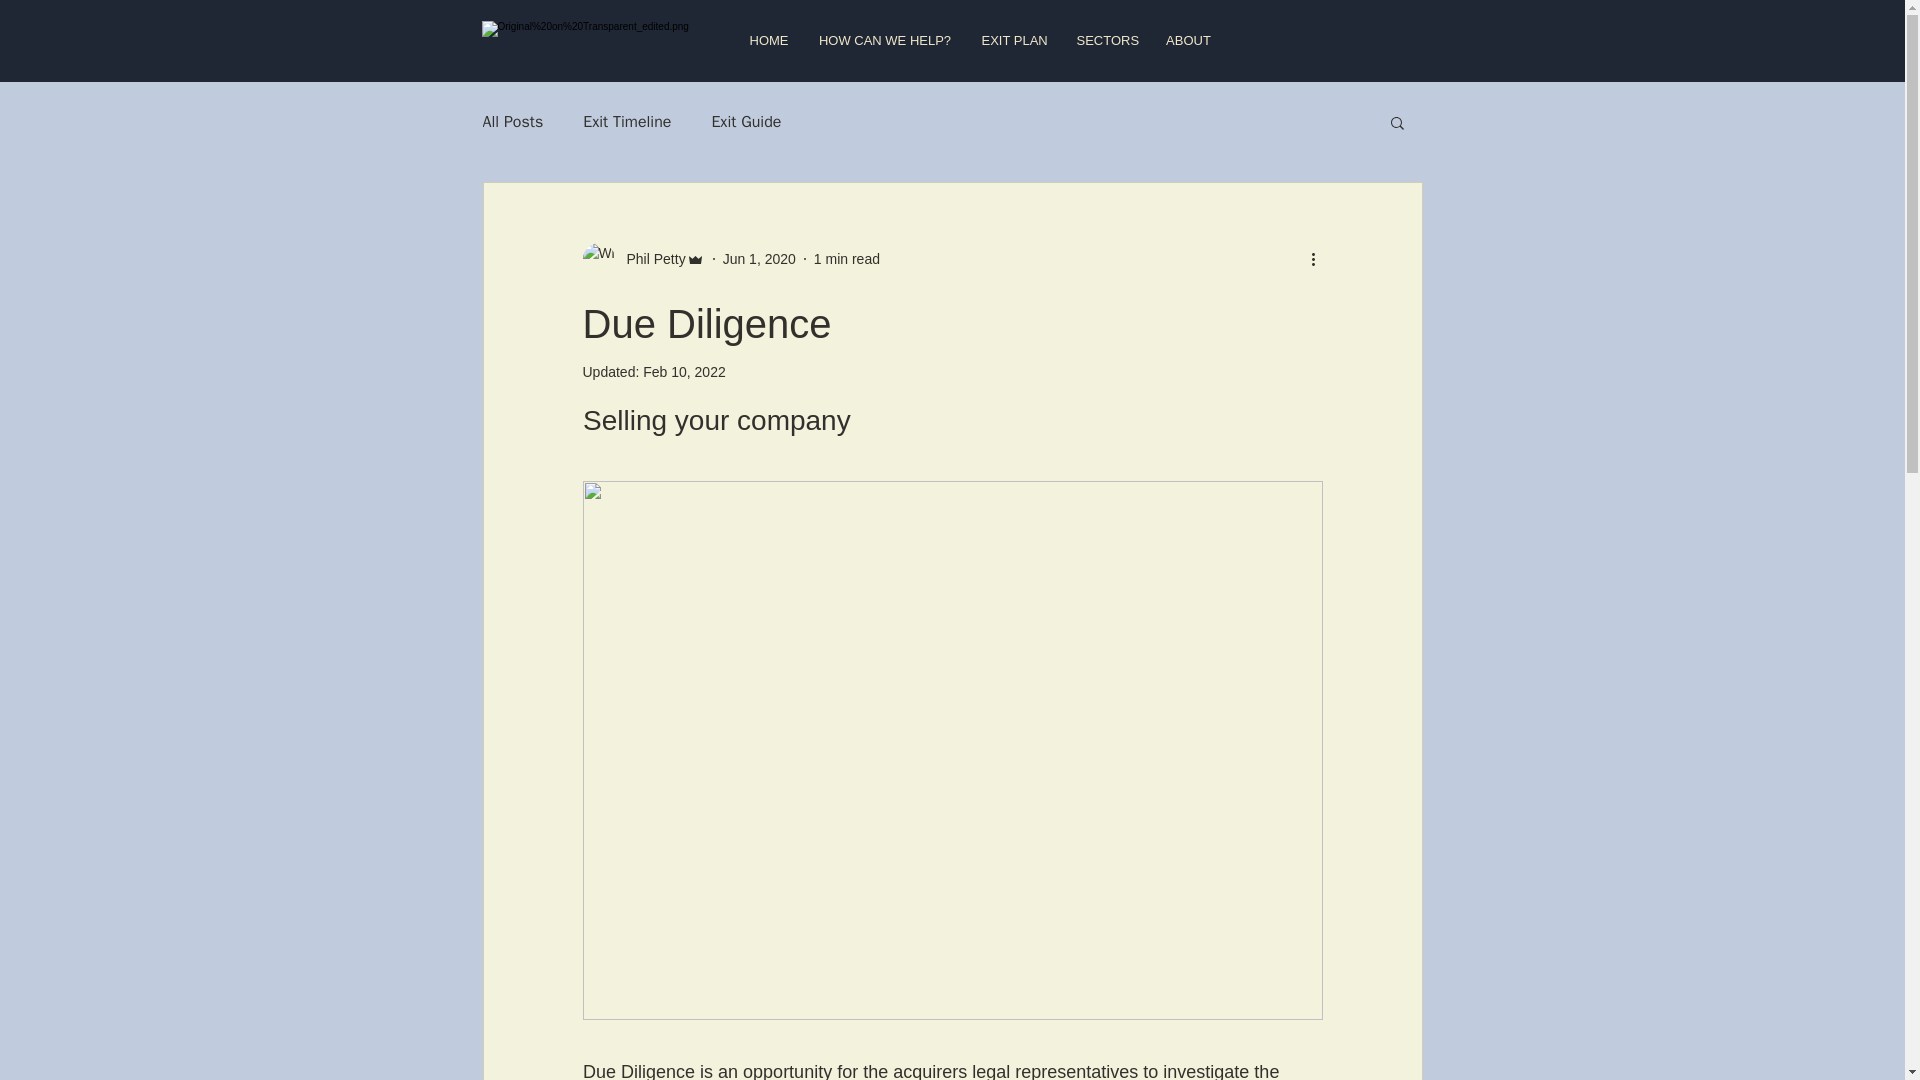  Describe the element at coordinates (512, 122) in the screenshot. I see `All Posts` at that location.